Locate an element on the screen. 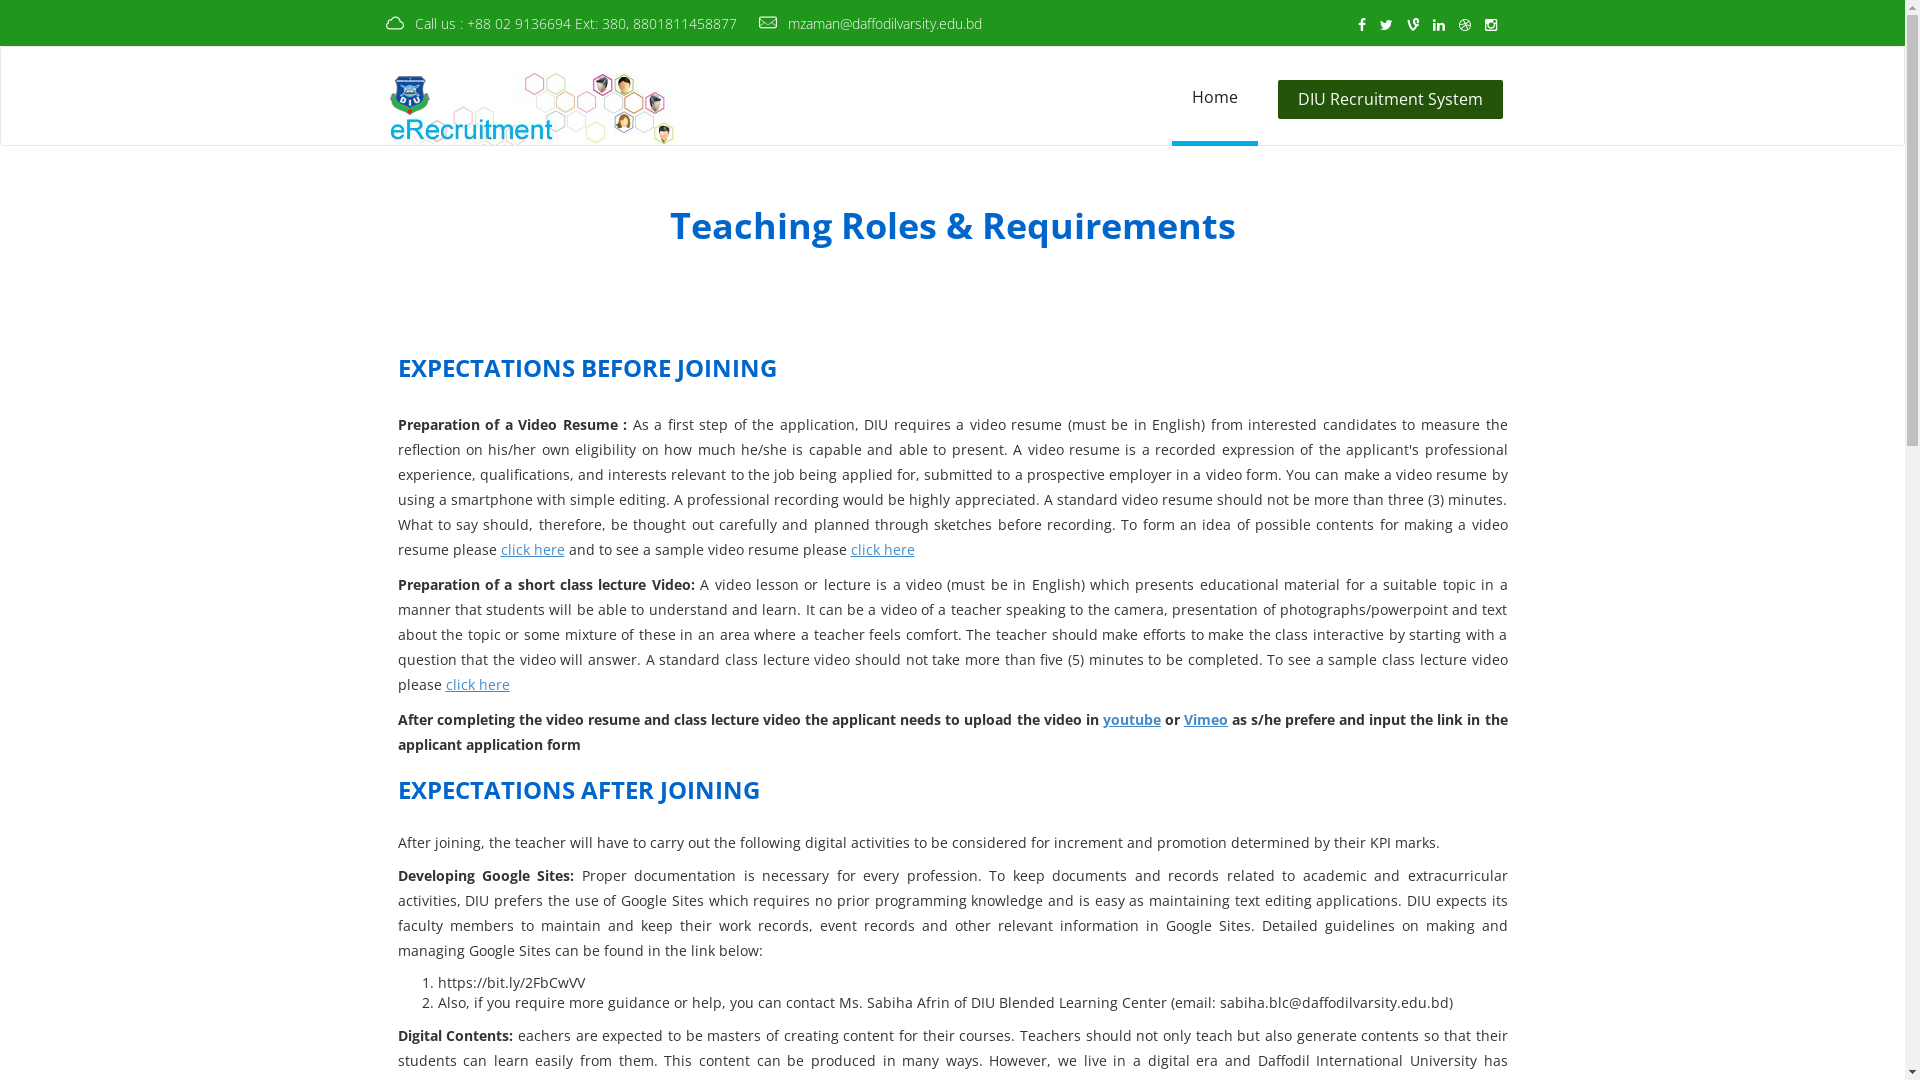 The image size is (1920, 1080). click here is located at coordinates (882, 550).